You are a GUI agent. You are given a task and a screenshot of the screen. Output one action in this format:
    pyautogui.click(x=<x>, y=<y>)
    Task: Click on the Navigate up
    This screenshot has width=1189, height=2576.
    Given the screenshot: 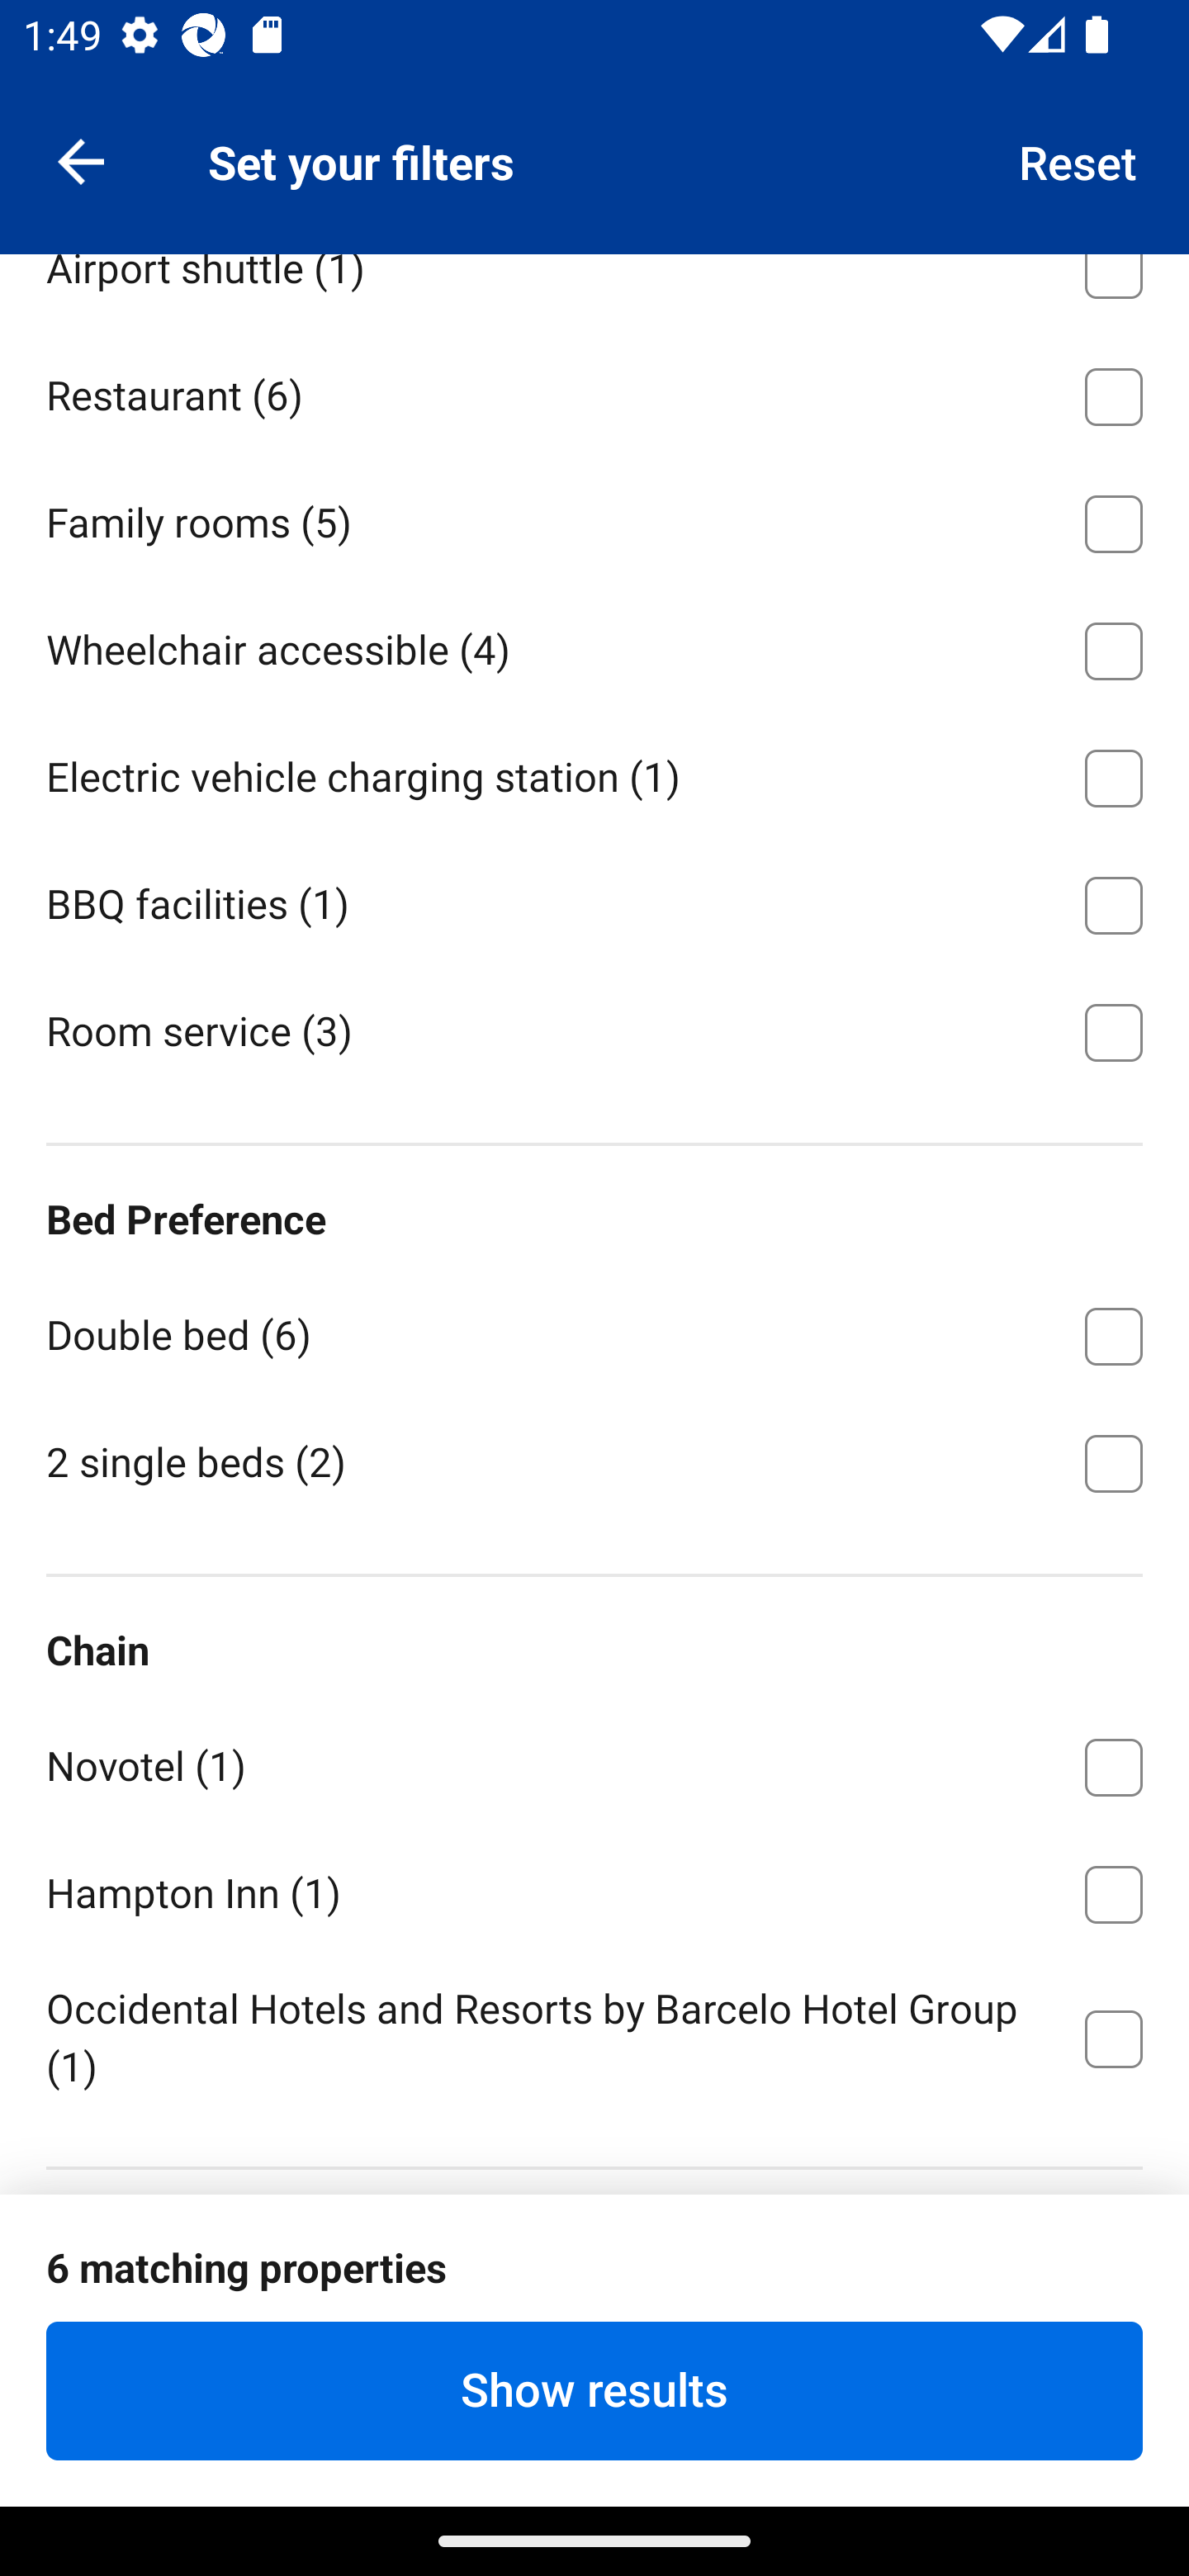 What is the action you would take?
    pyautogui.click(x=81, y=160)
    